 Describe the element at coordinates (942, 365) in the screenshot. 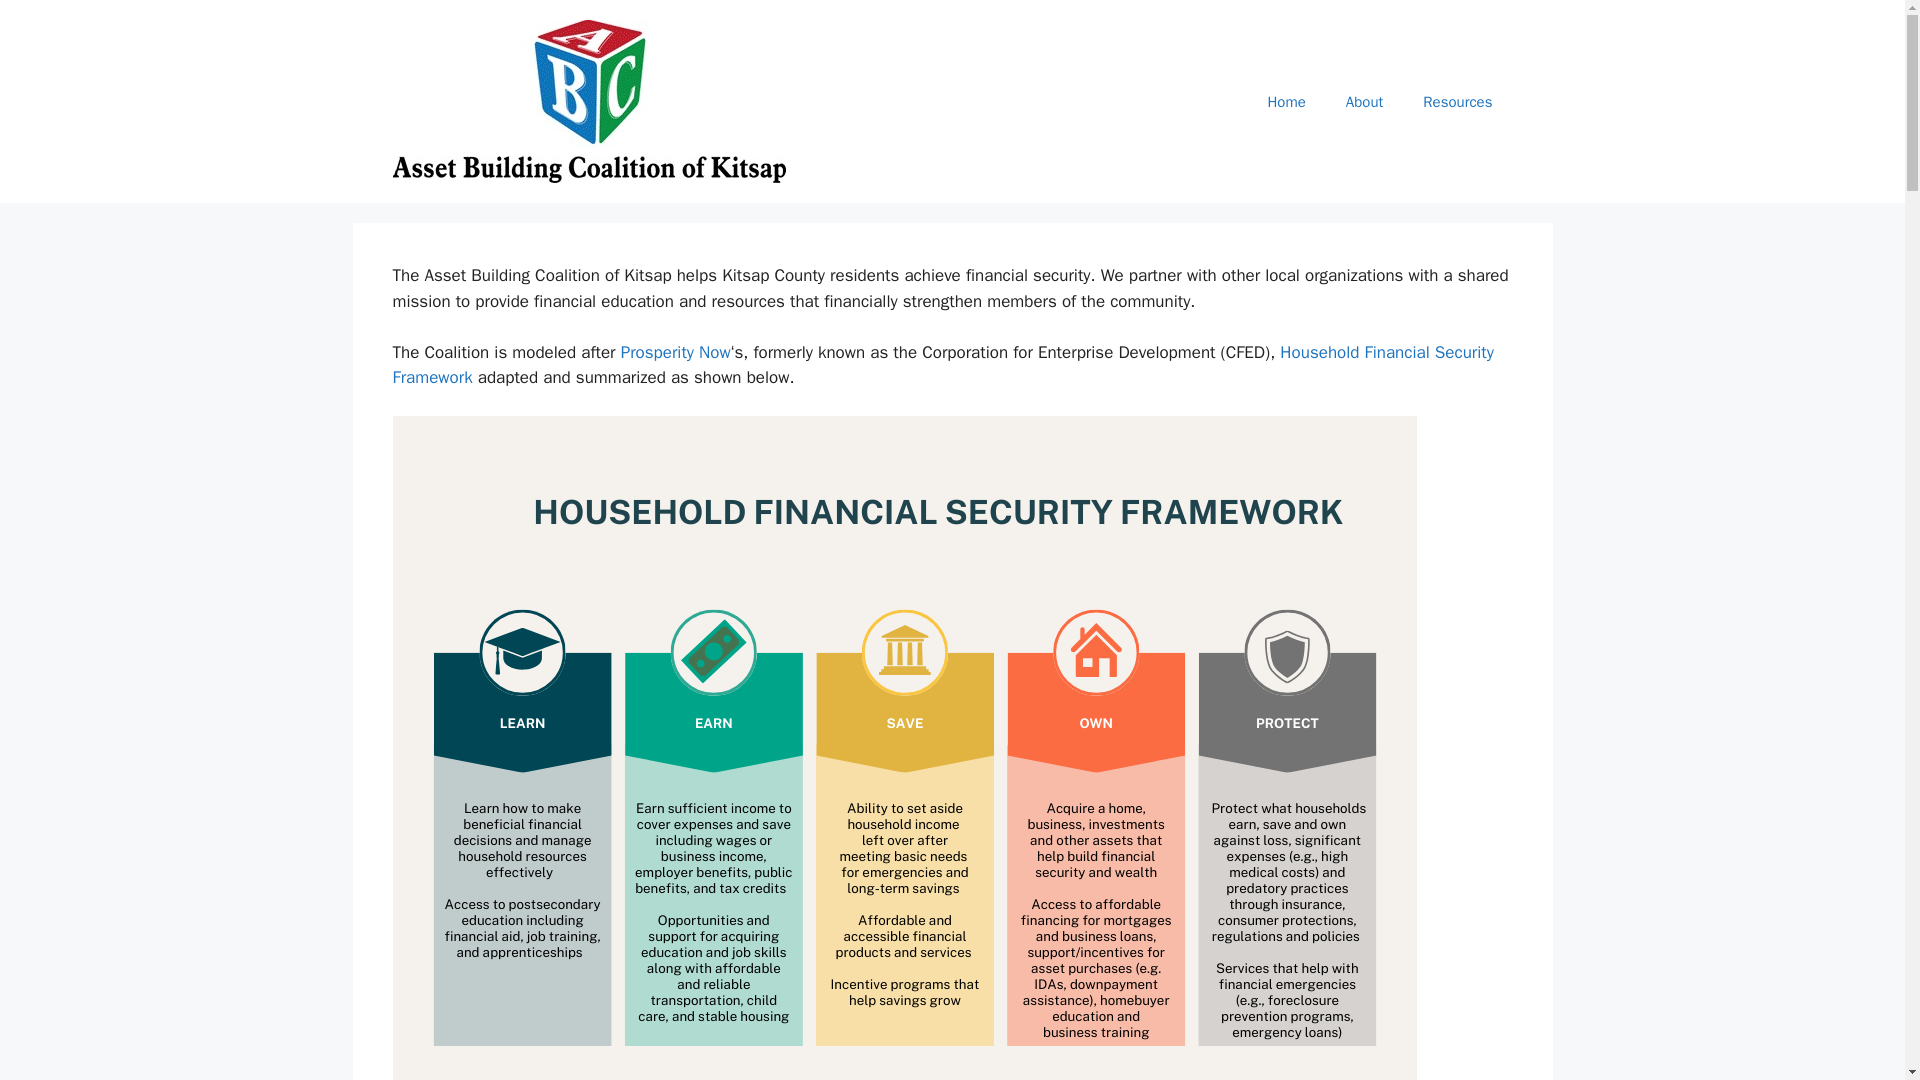

I see `Household Financial Security Framework` at that location.